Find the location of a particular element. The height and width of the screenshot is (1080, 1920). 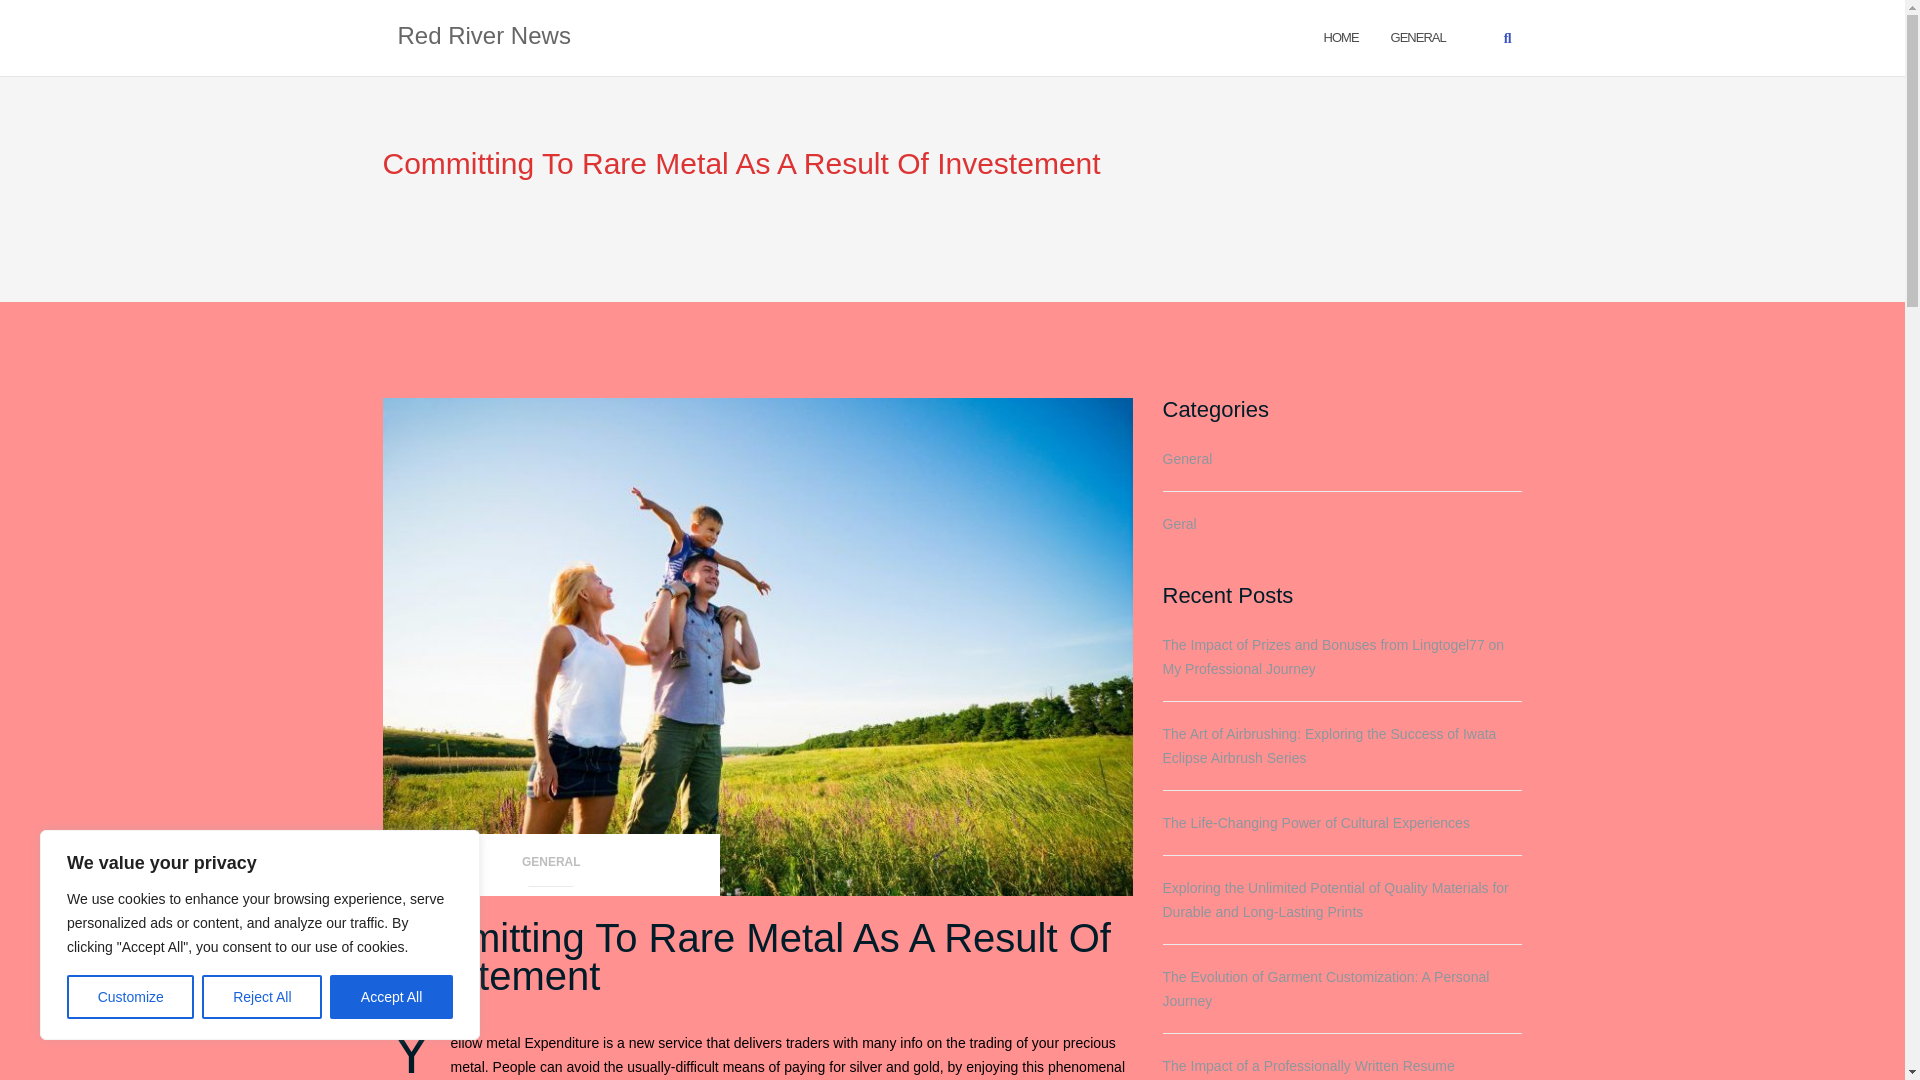

General is located at coordinates (1418, 36).